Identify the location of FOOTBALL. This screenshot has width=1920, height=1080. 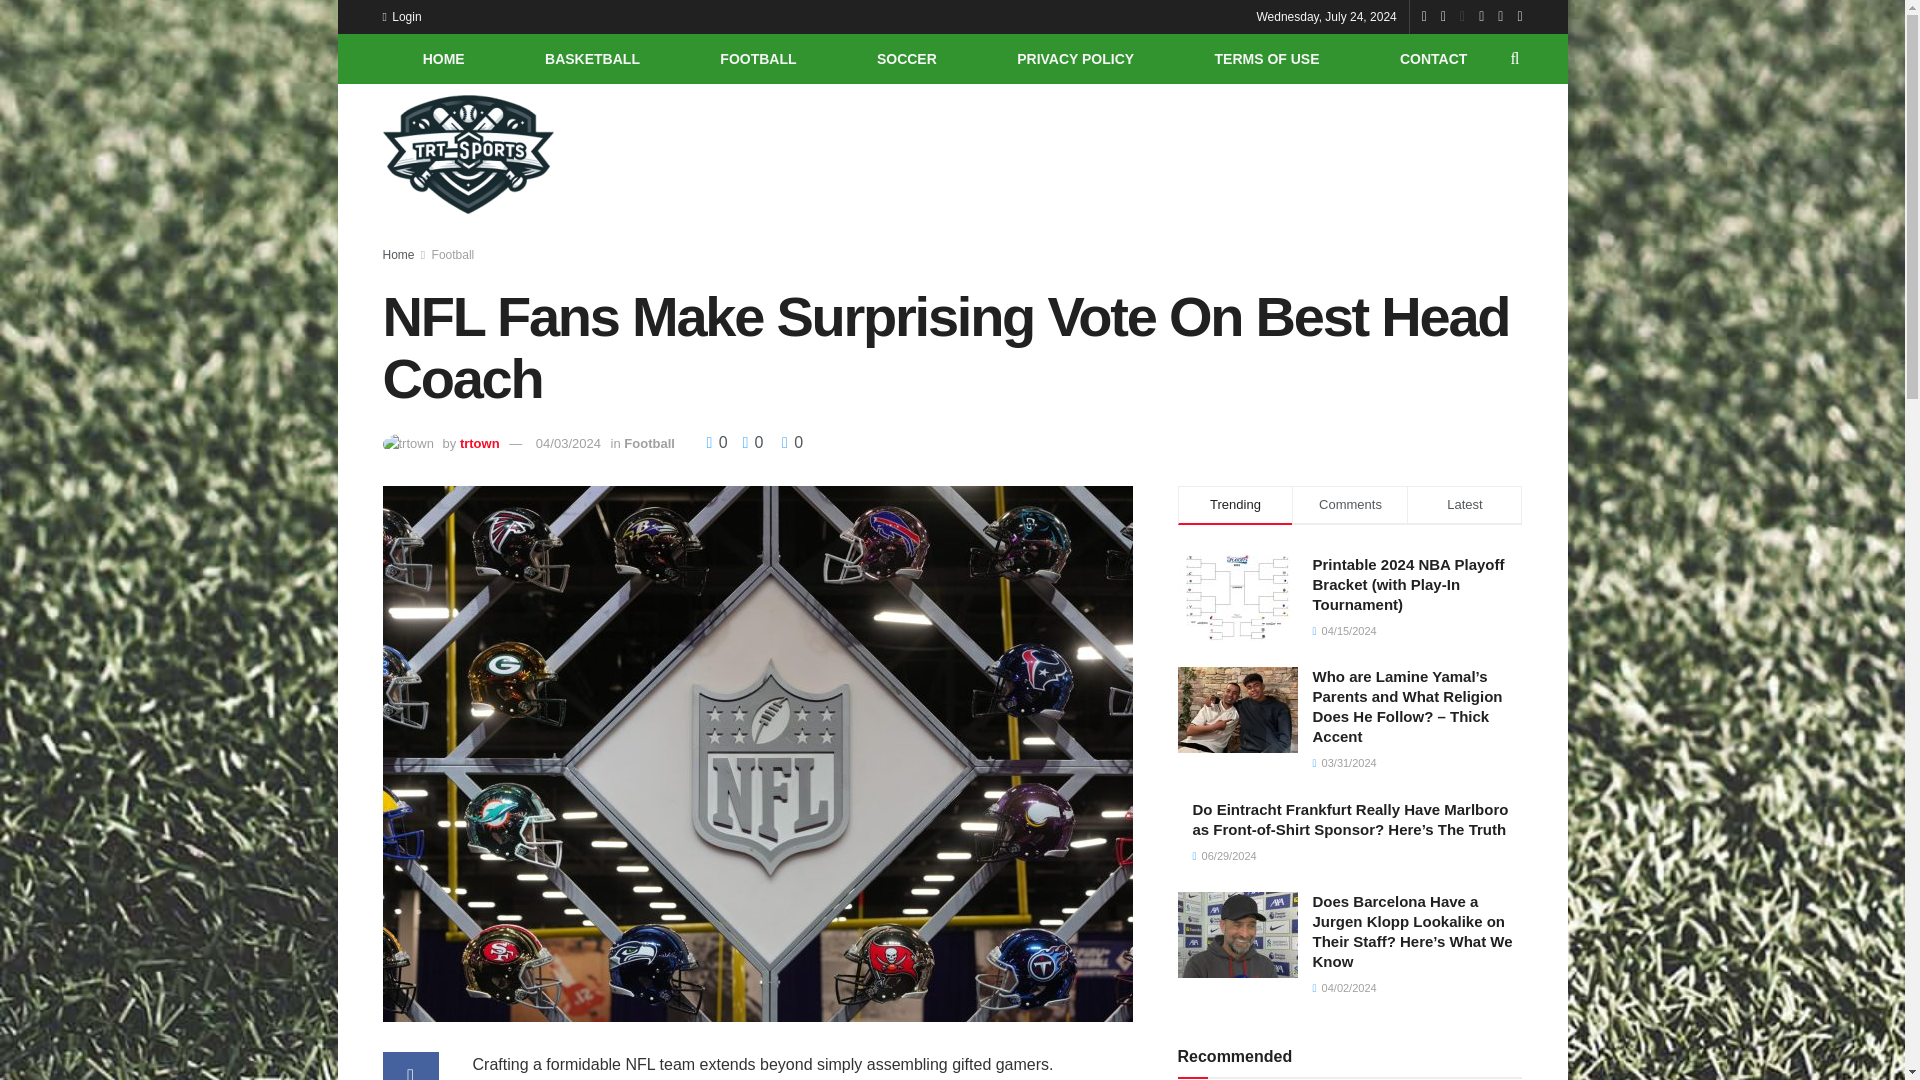
(758, 58).